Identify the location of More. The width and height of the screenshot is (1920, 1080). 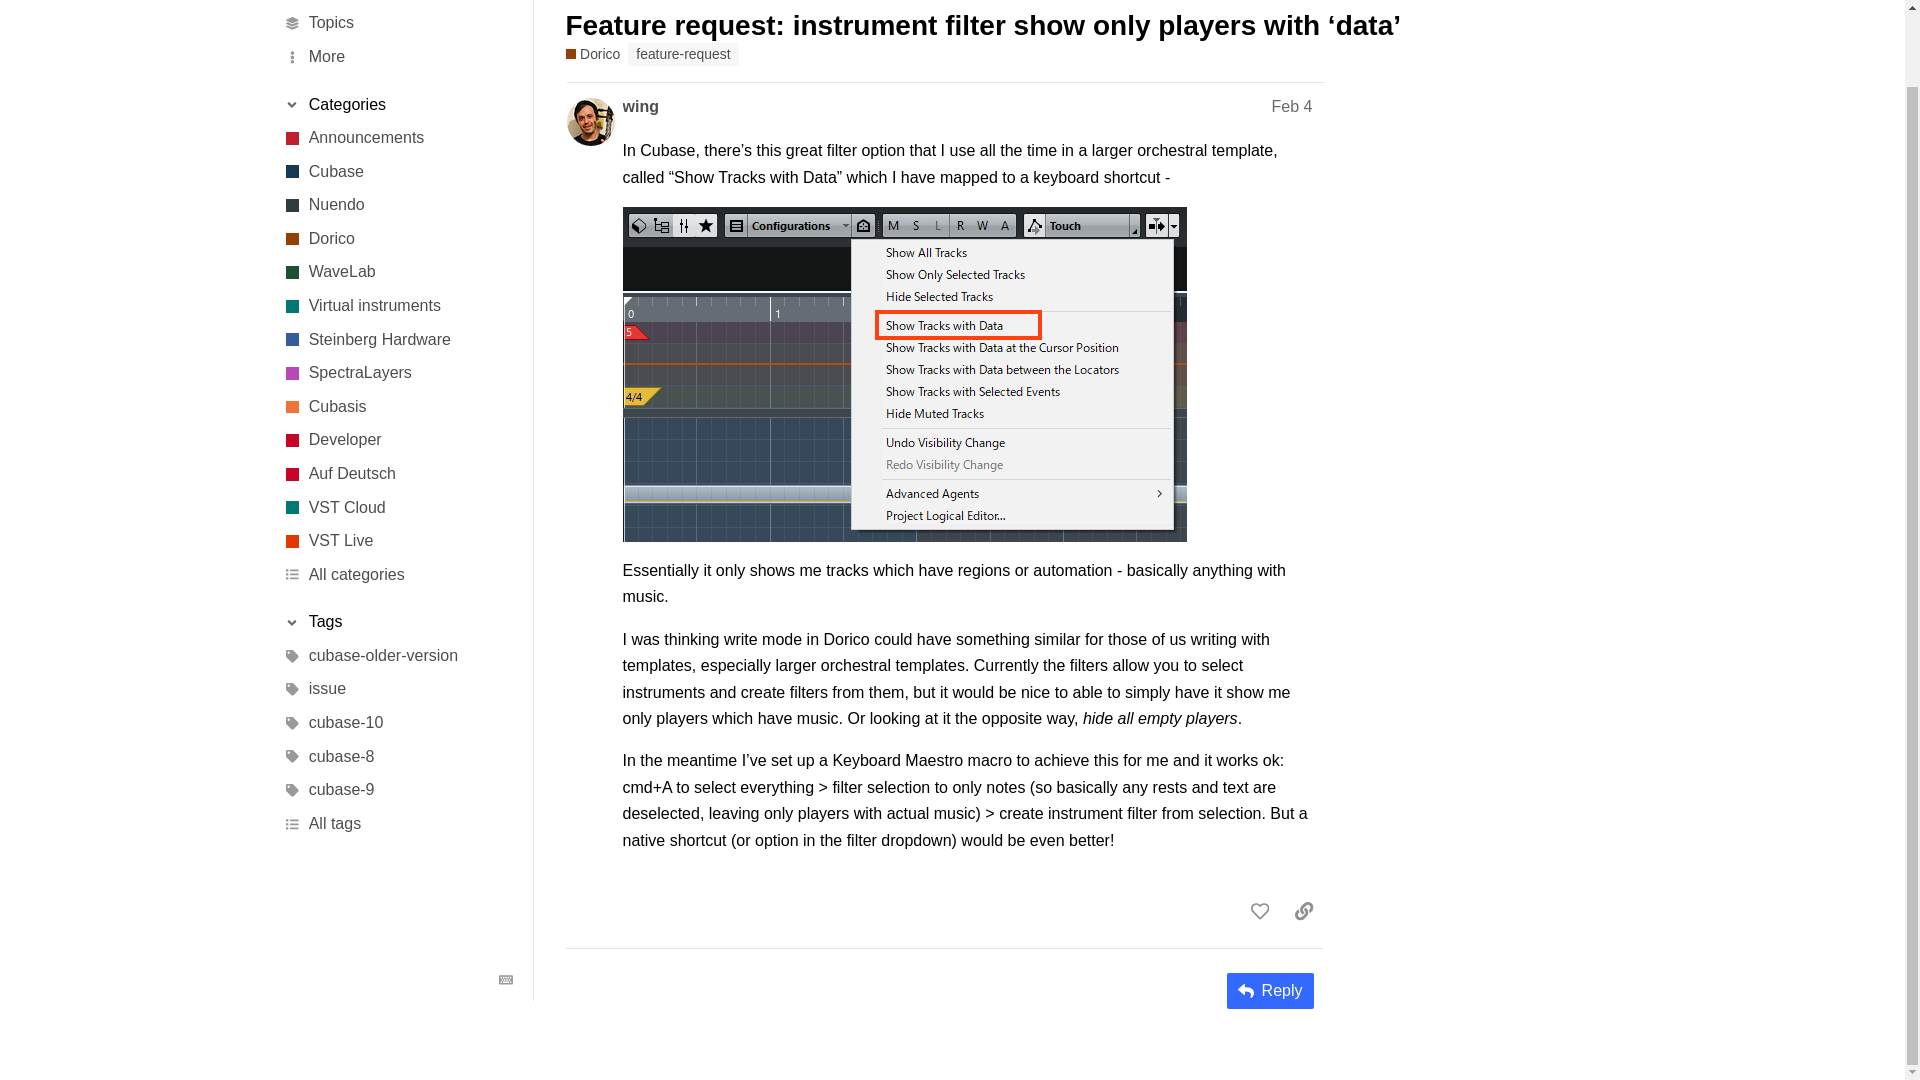
(397, 56).